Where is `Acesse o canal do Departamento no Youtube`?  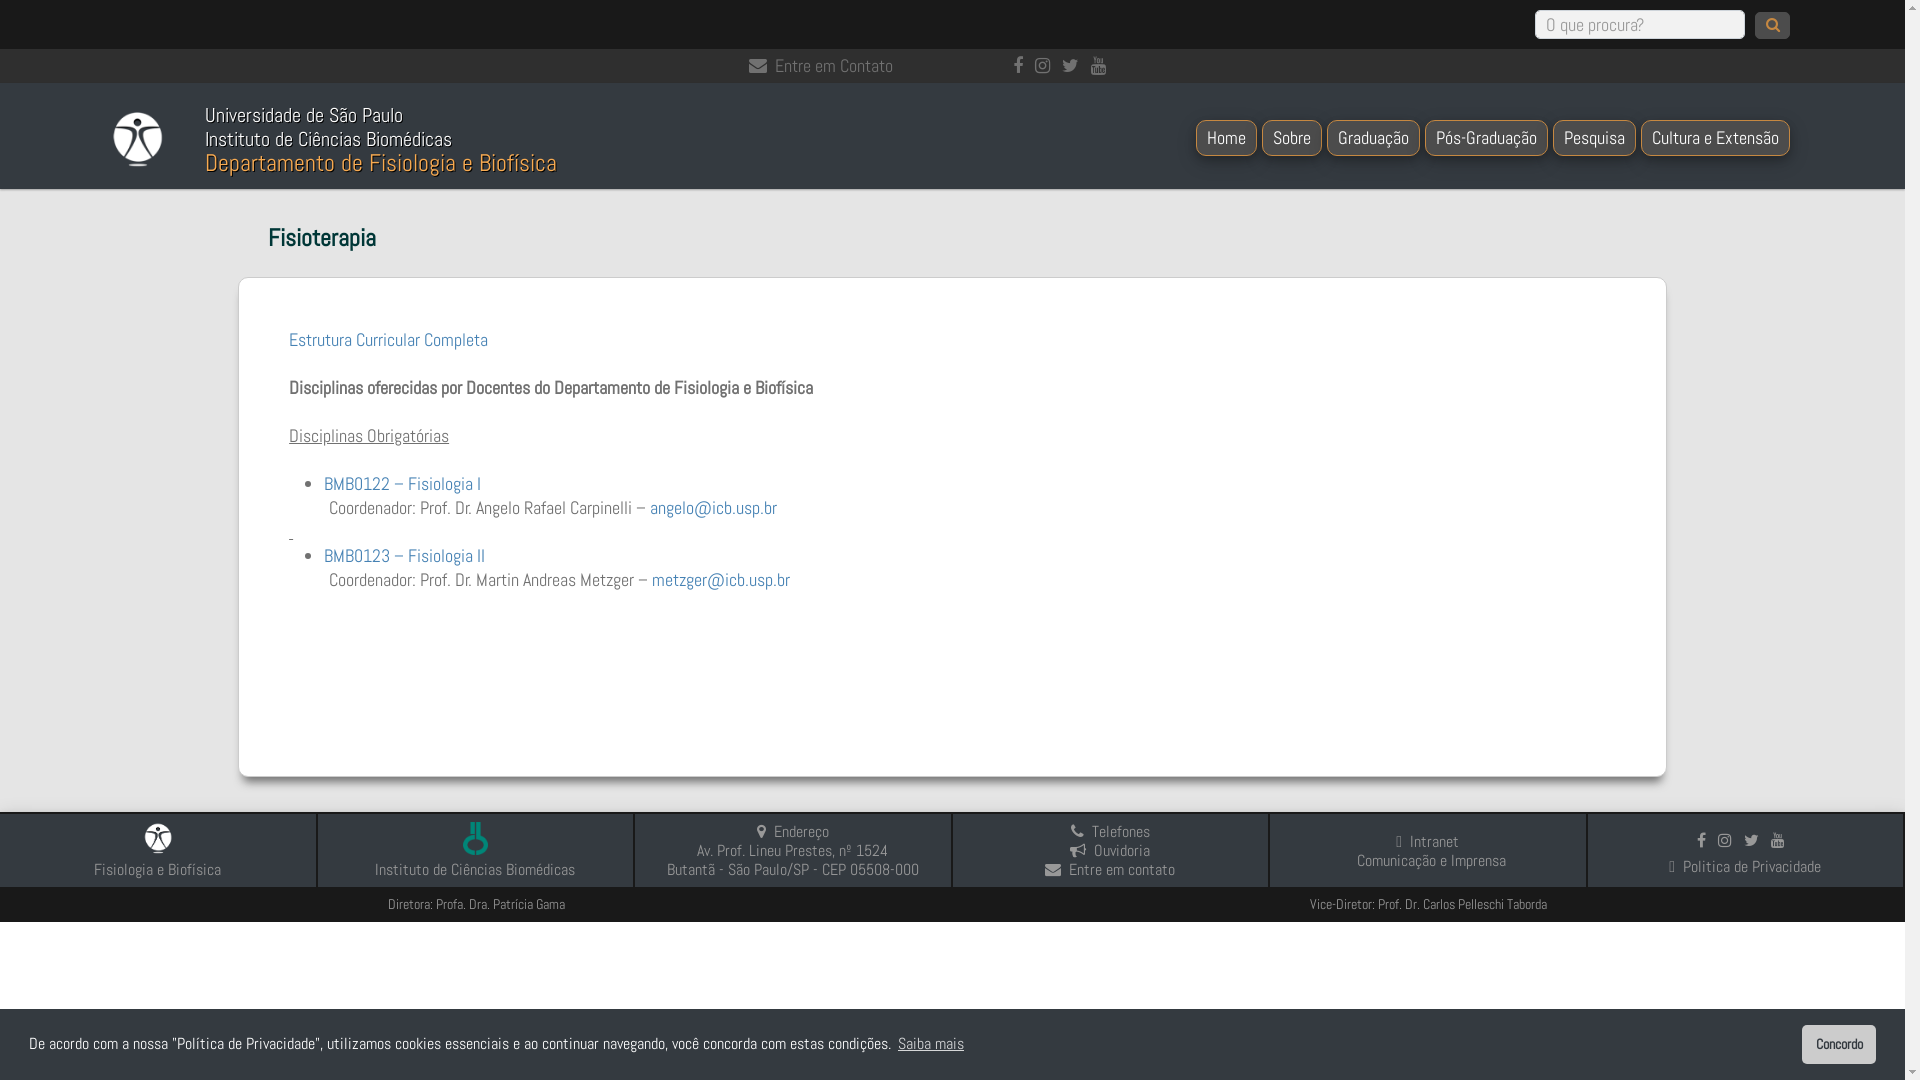 Acesse o canal do Departamento no Youtube is located at coordinates (1782, 840).